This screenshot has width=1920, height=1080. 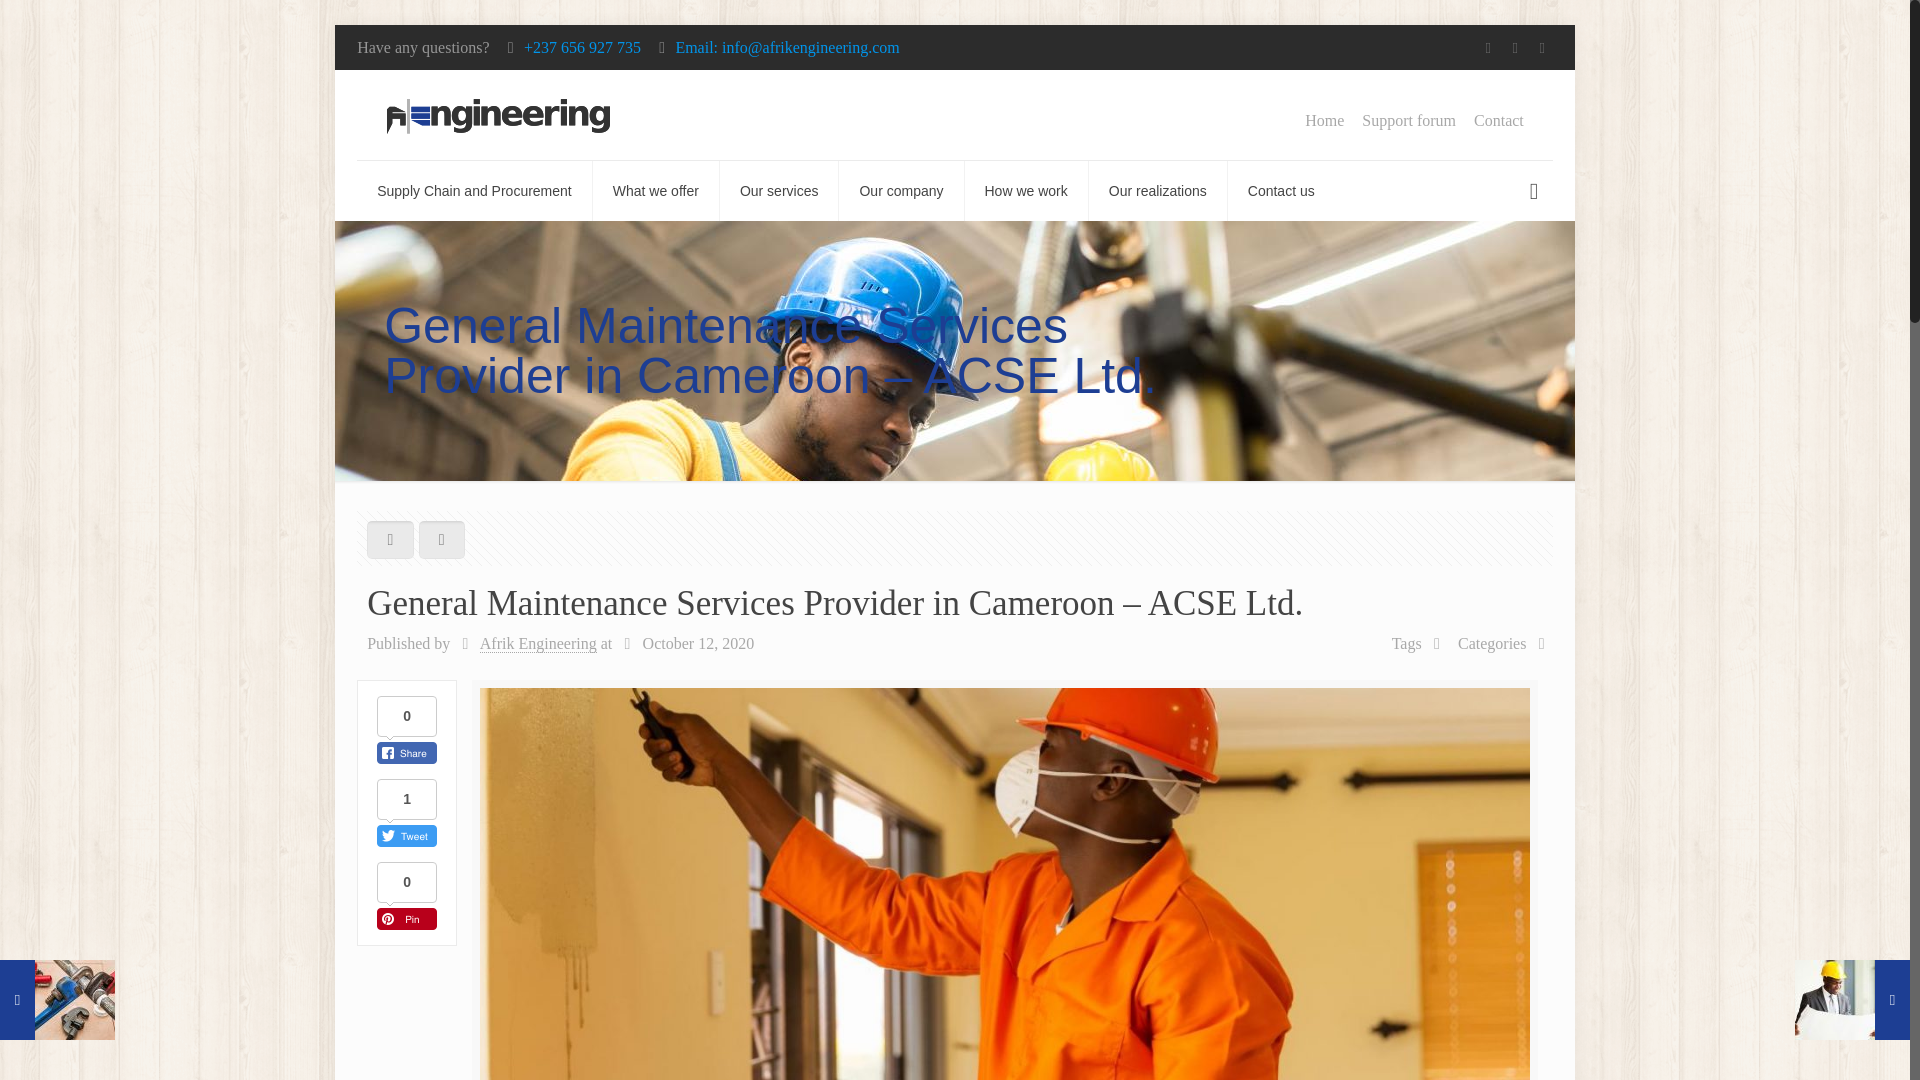 I want to click on Contact, so click(x=1499, y=120).